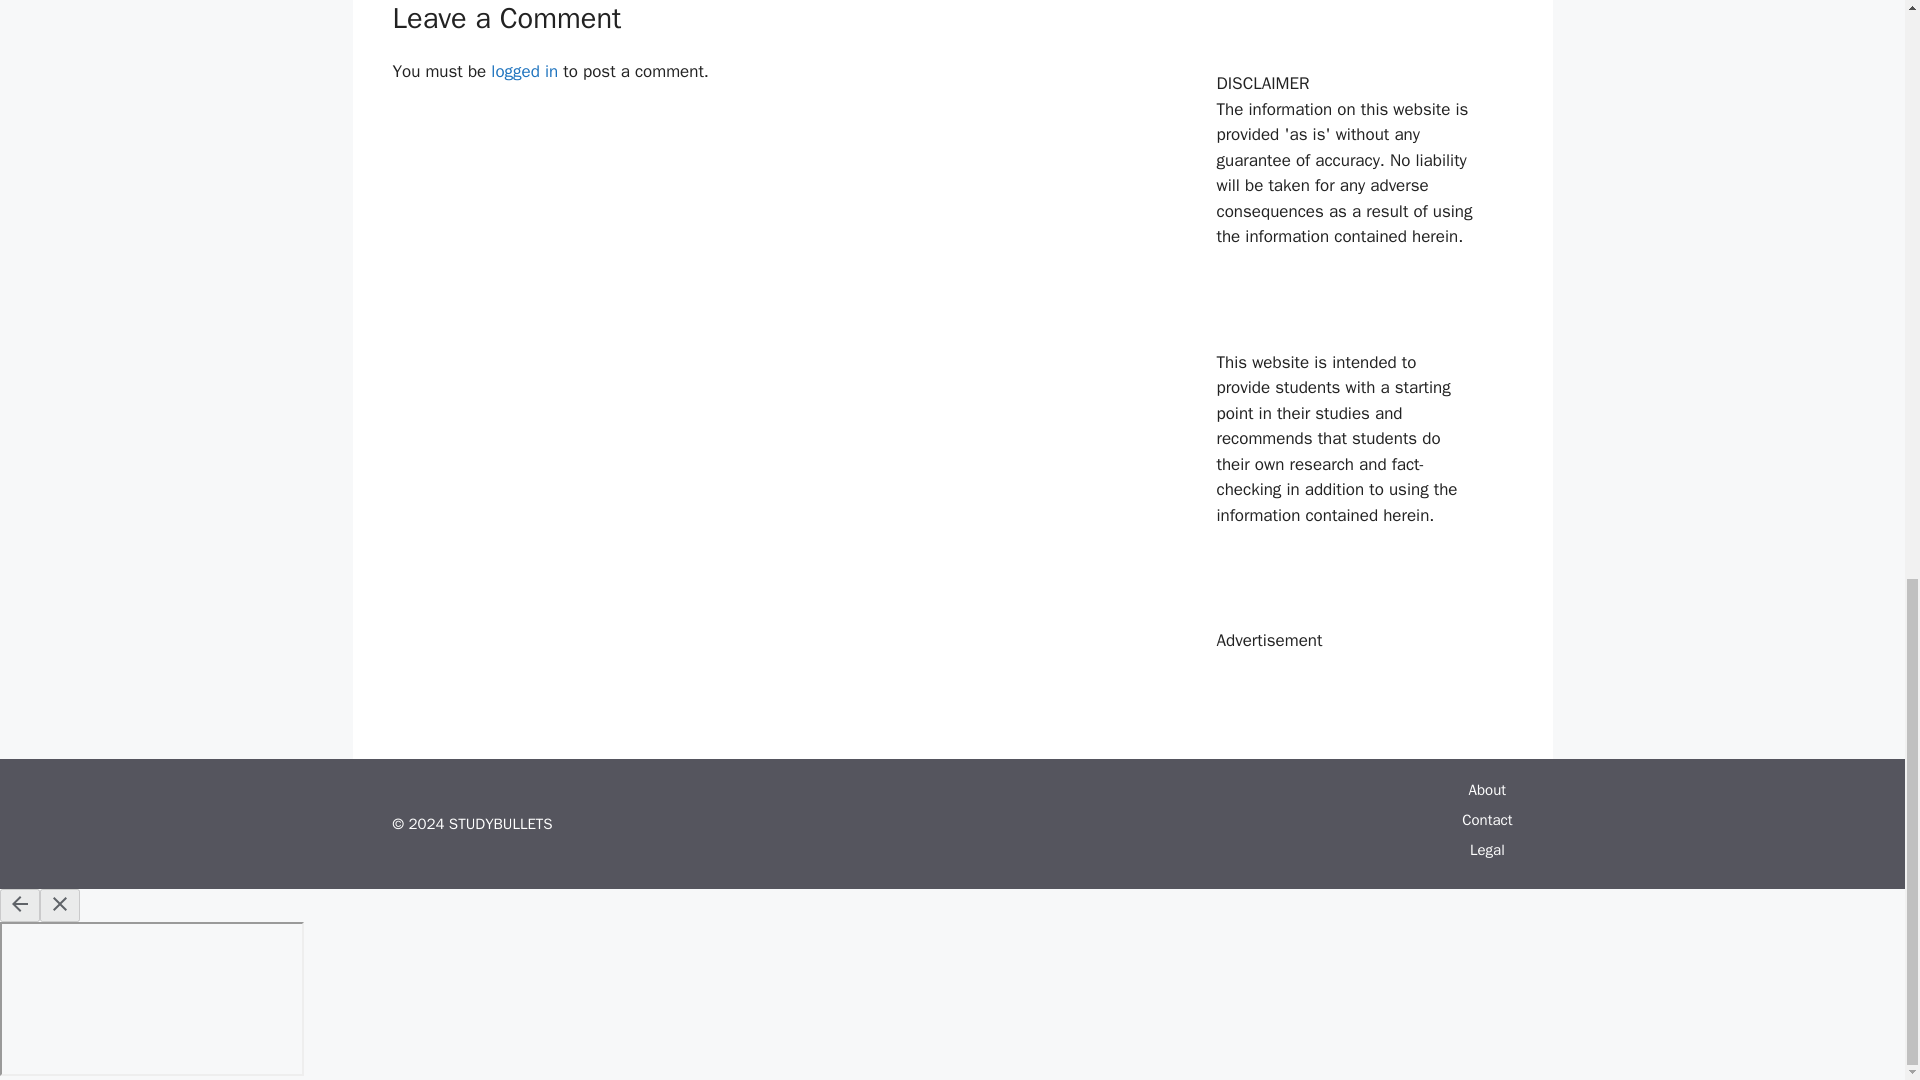 The image size is (1920, 1080). Describe the element at coordinates (1488, 850) in the screenshot. I see `Legal` at that location.